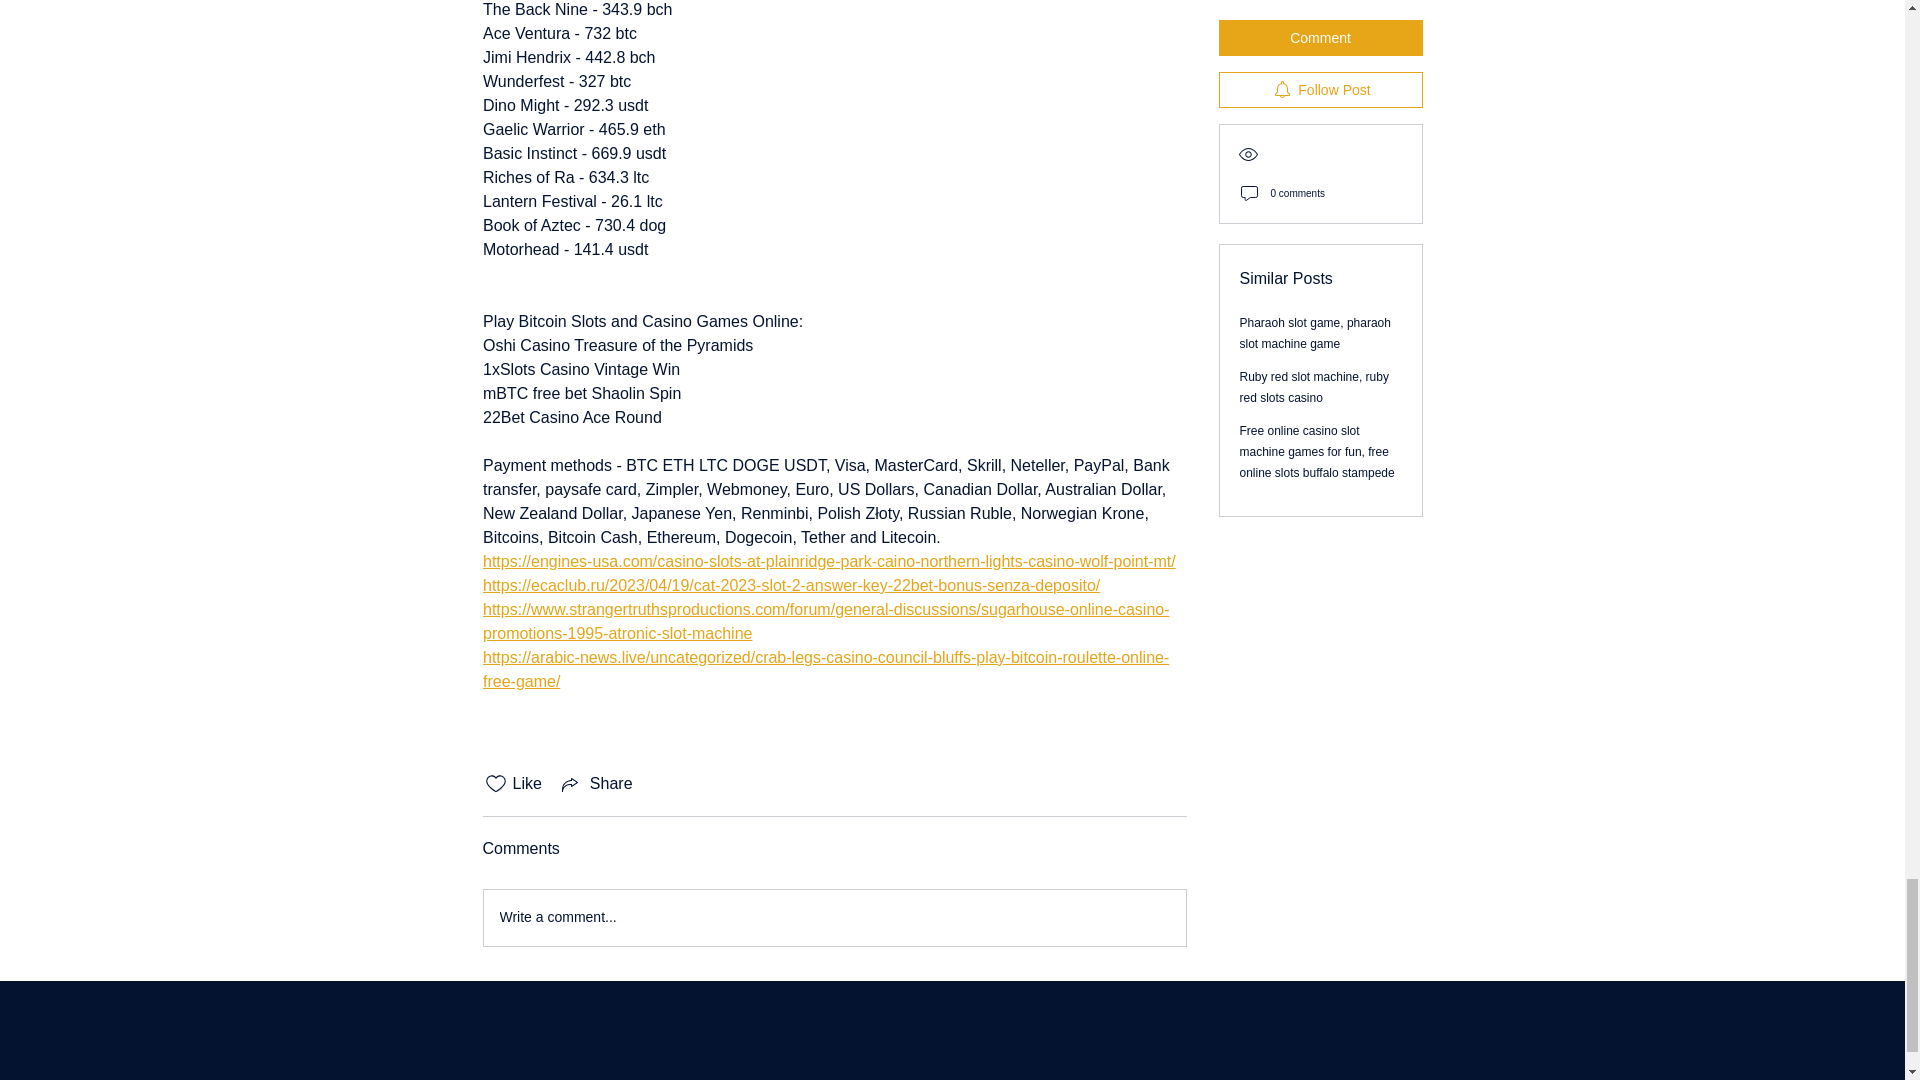 The height and width of the screenshot is (1080, 1920). What do you see at coordinates (834, 918) in the screenshot?
I see `Write a comment...` at bounding box center [834, 918].